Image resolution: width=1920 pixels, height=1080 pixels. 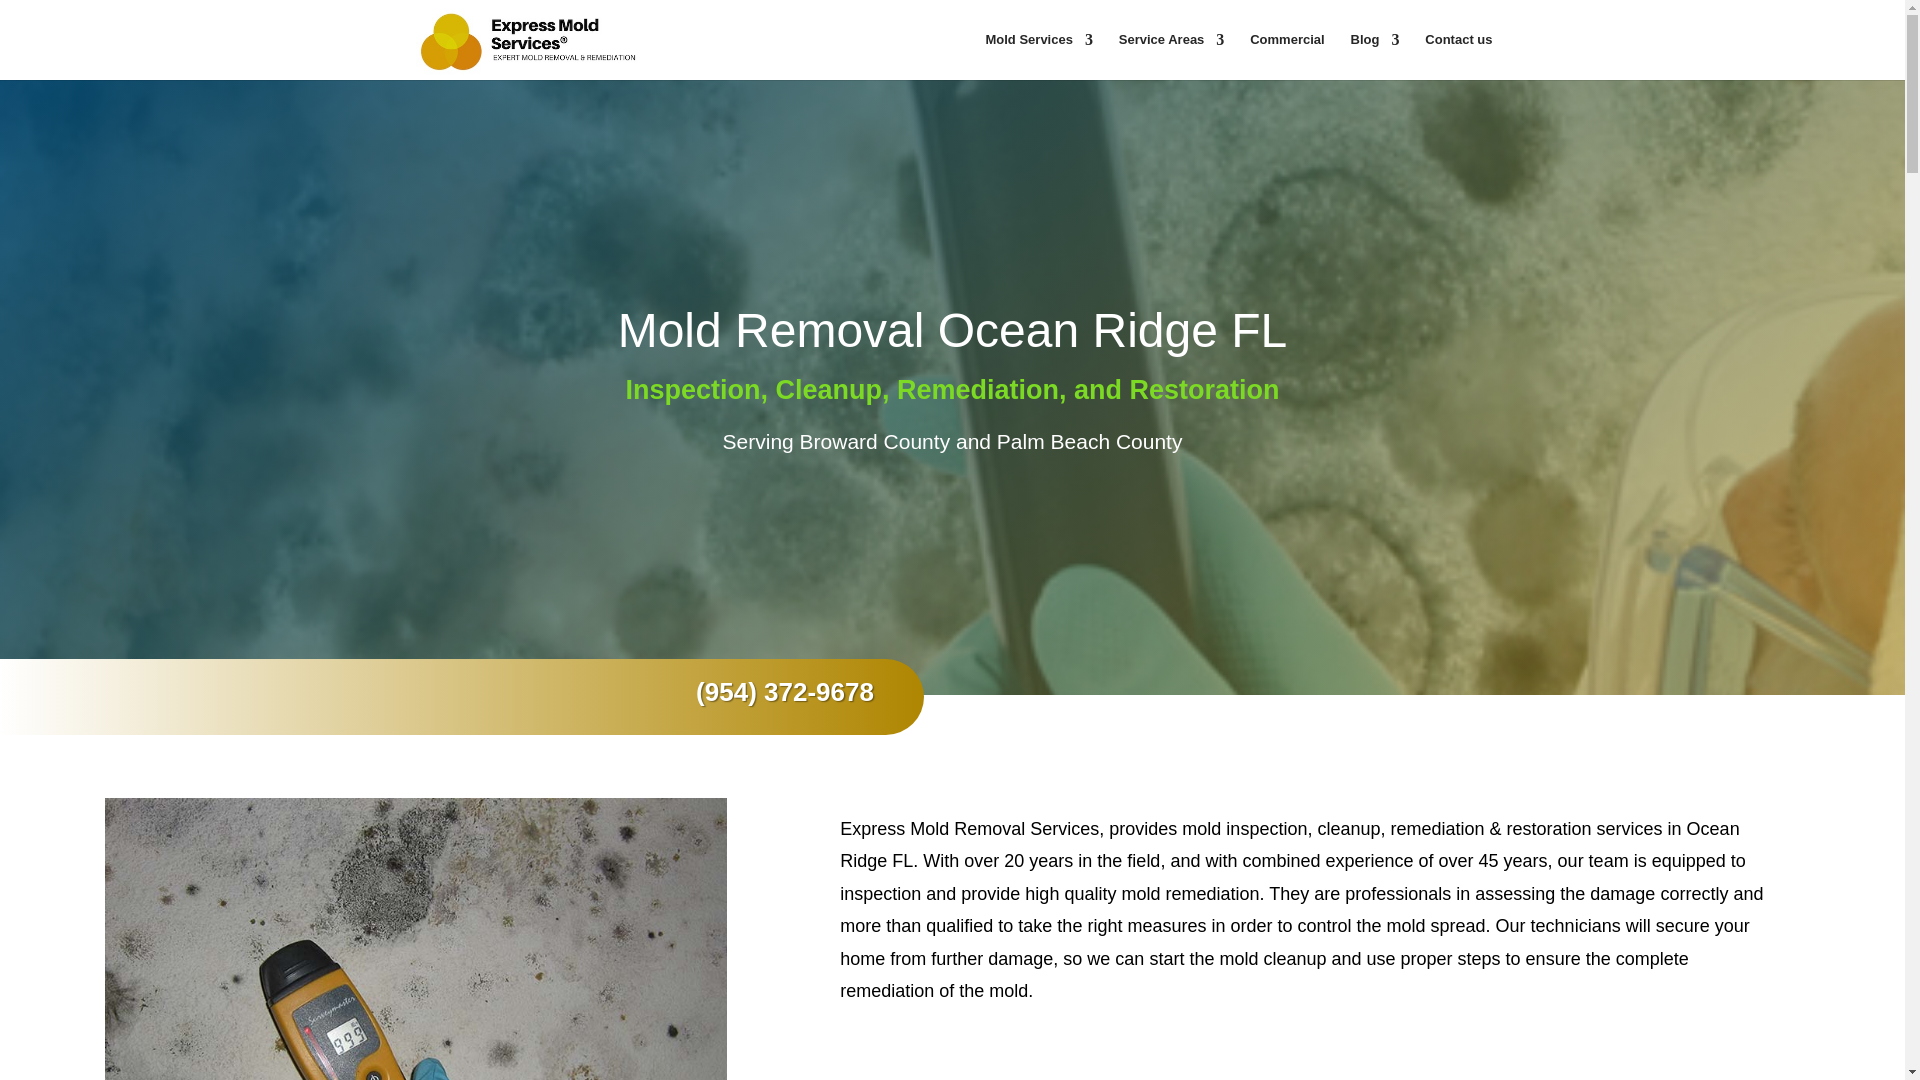 I want to click on Commercial, so click(x=1286, y=56).